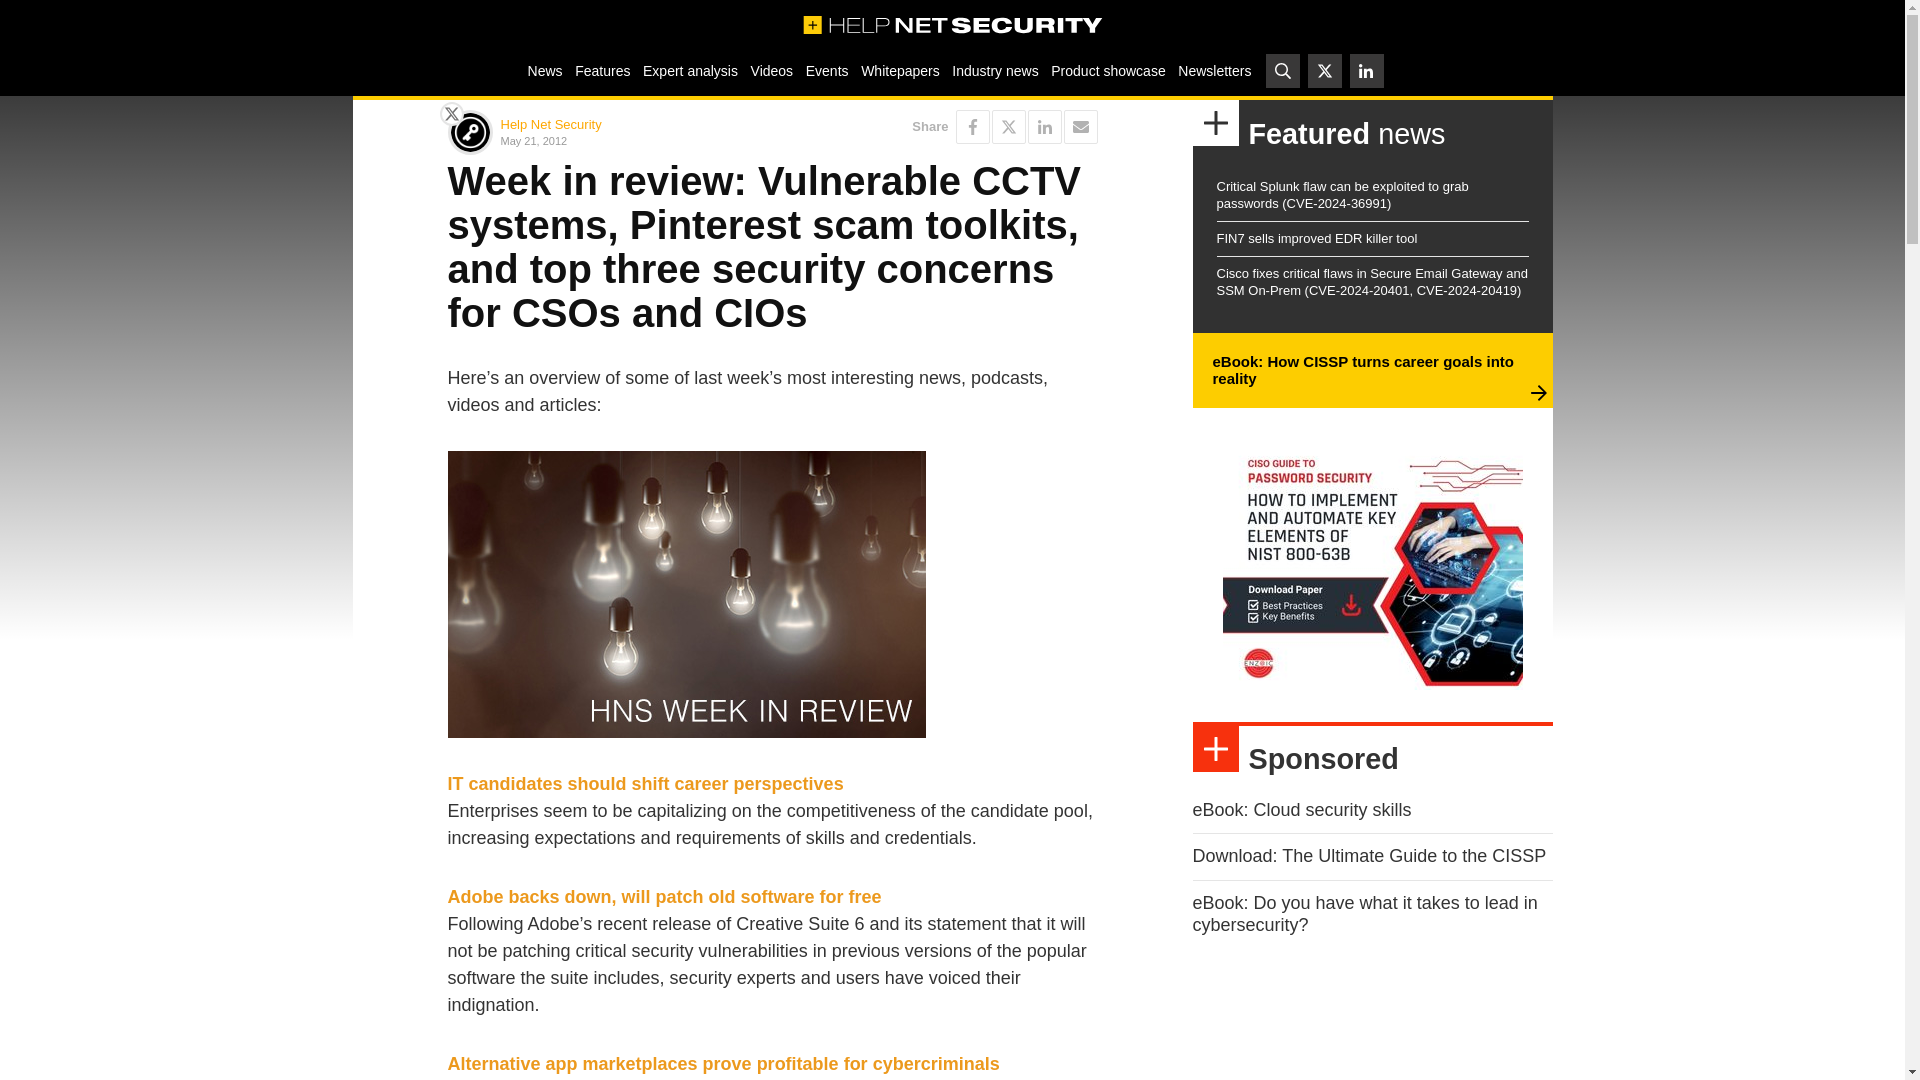  I want to click on FIN7 sells improved EDR killer tool, so click(1316, 238).